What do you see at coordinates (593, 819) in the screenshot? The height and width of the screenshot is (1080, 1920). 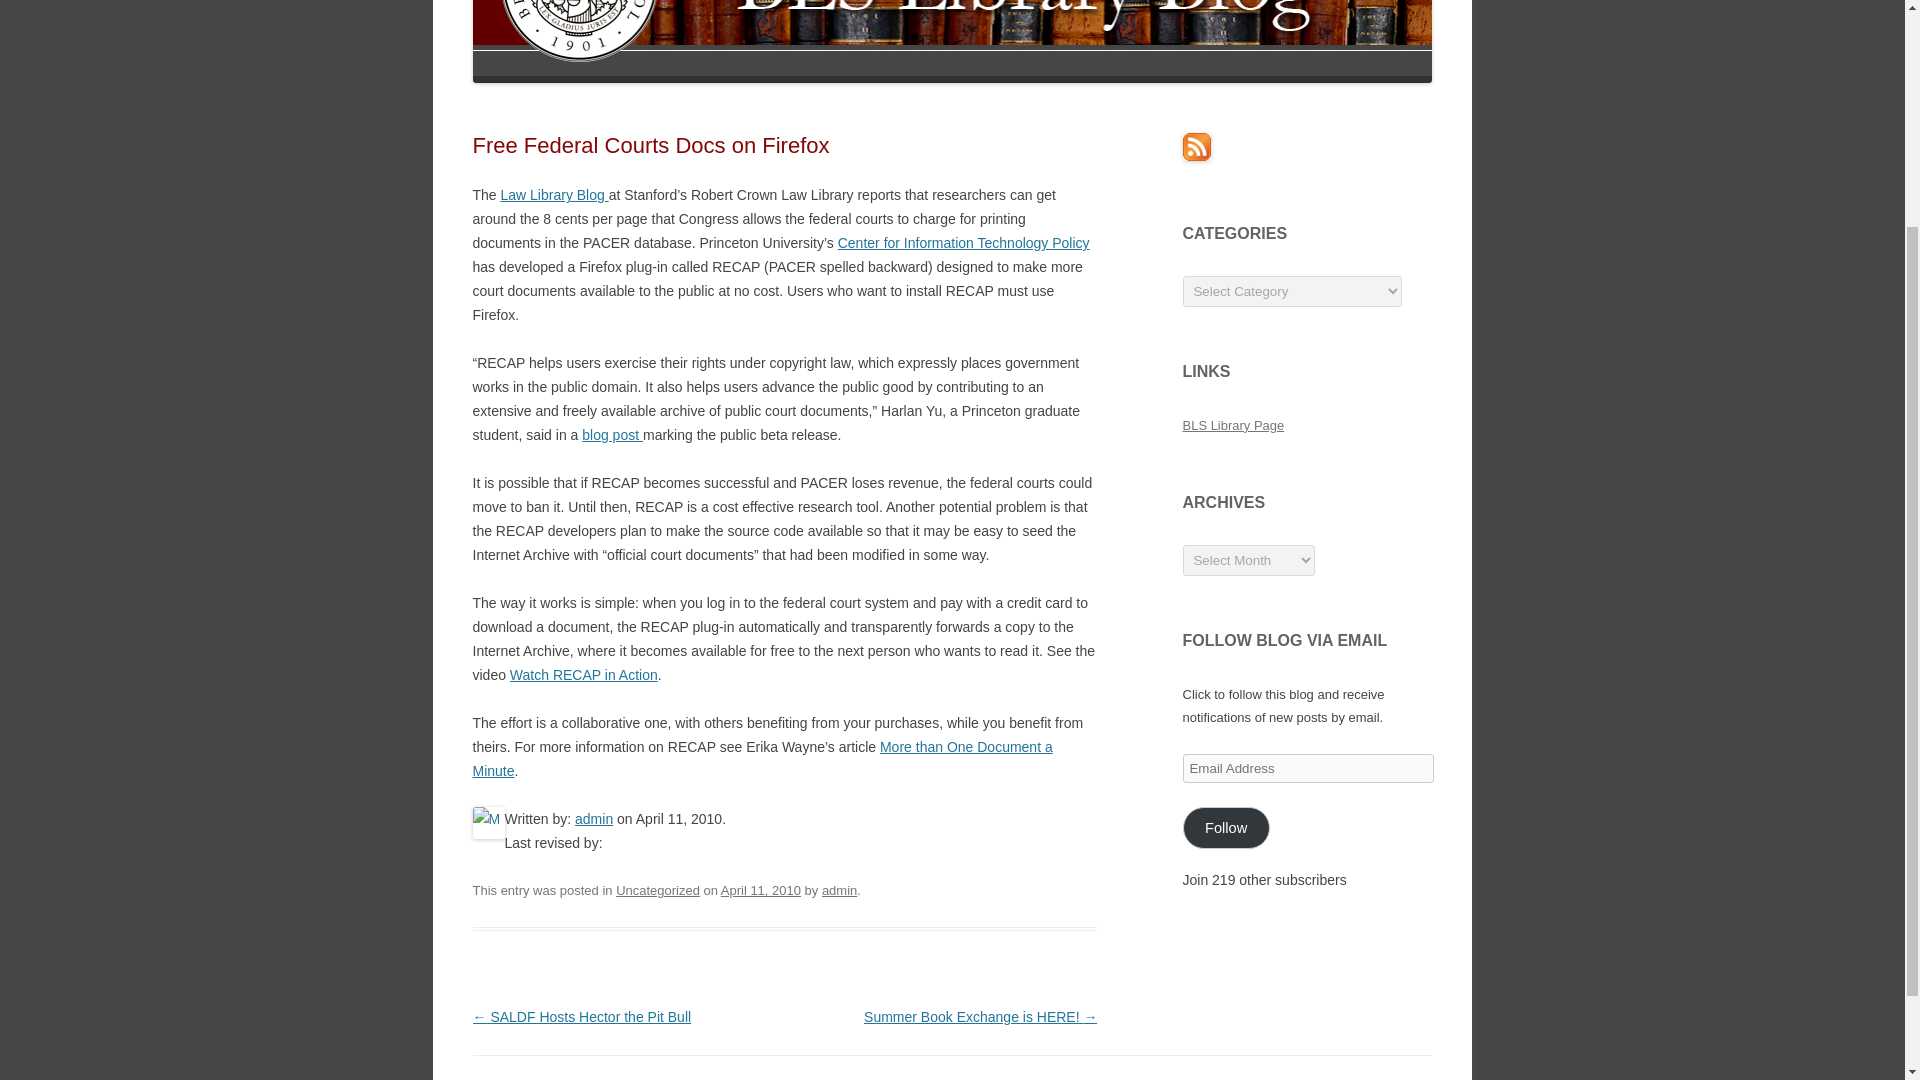 I see `admin` at bounding box center [593, 819].